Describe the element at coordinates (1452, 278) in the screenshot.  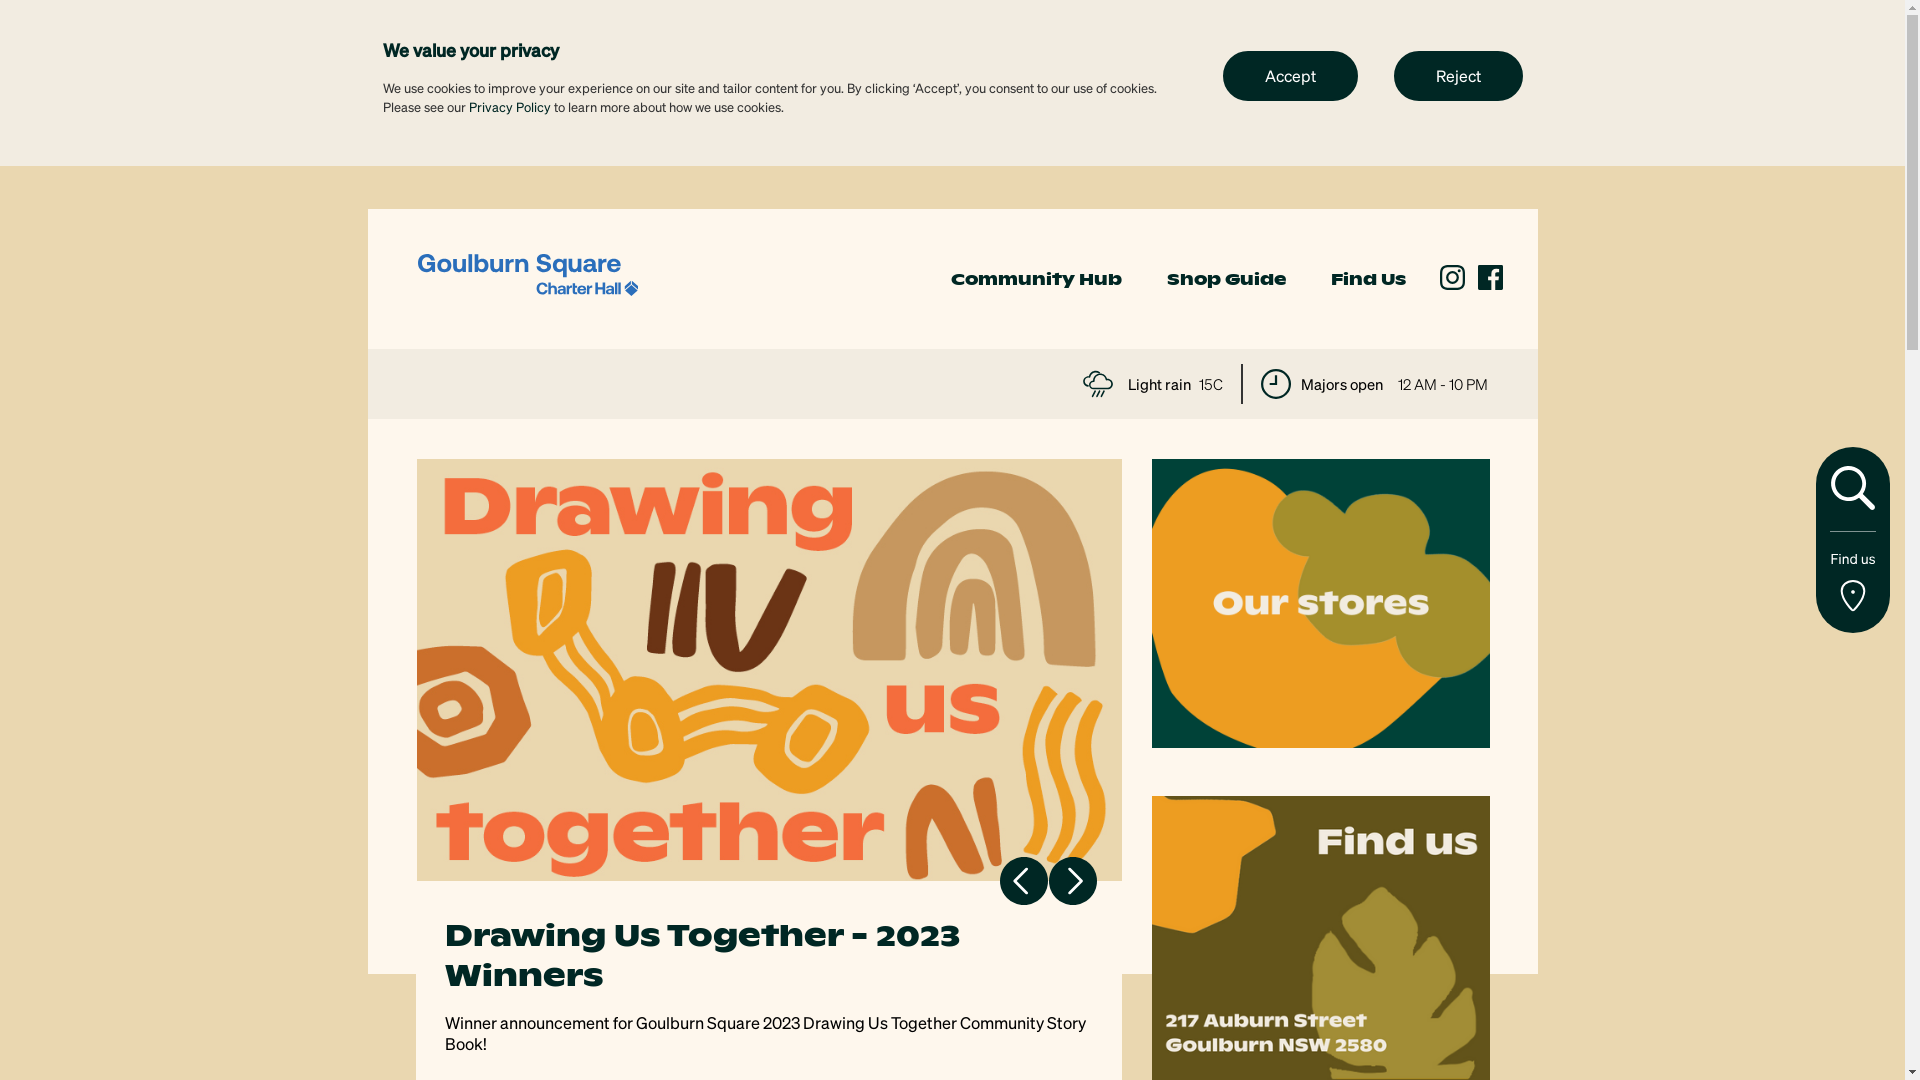
I see `instagram` at that location.